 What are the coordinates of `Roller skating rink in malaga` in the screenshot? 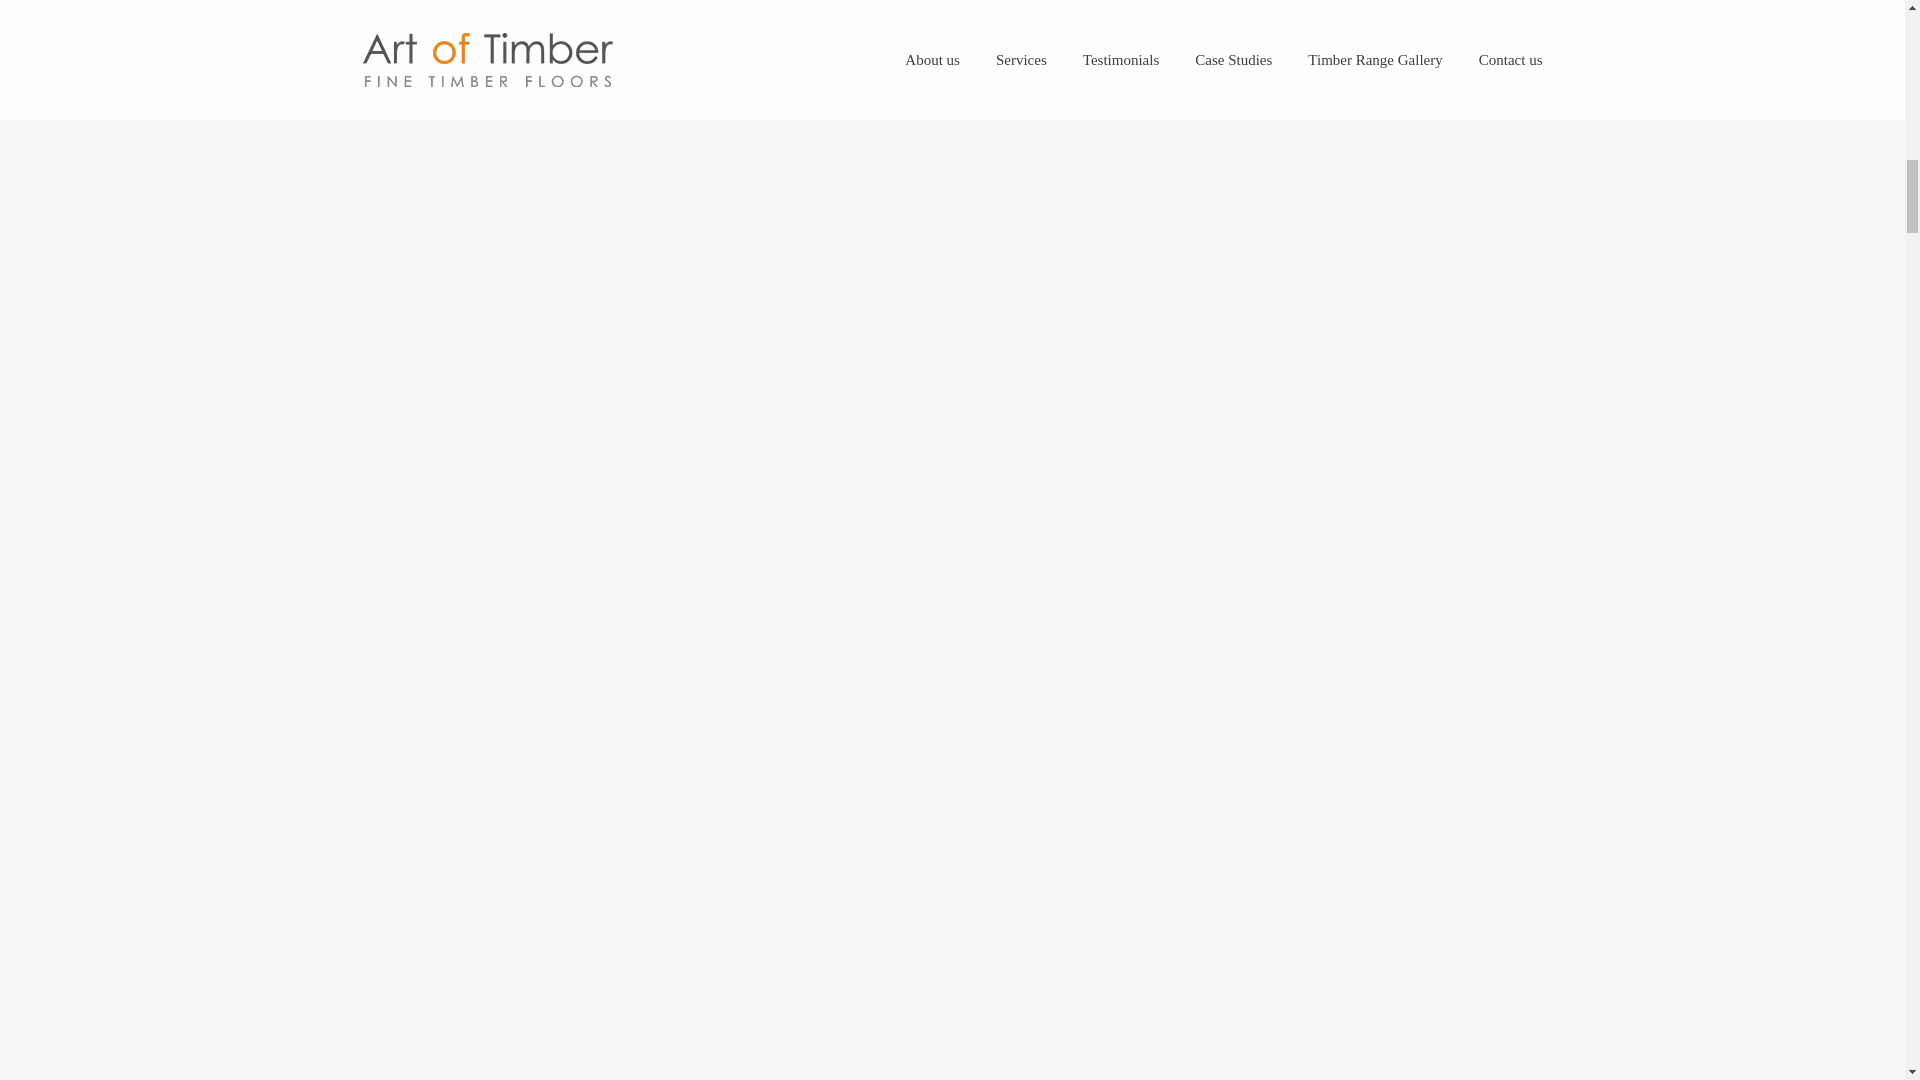 It's located at (952, 11).